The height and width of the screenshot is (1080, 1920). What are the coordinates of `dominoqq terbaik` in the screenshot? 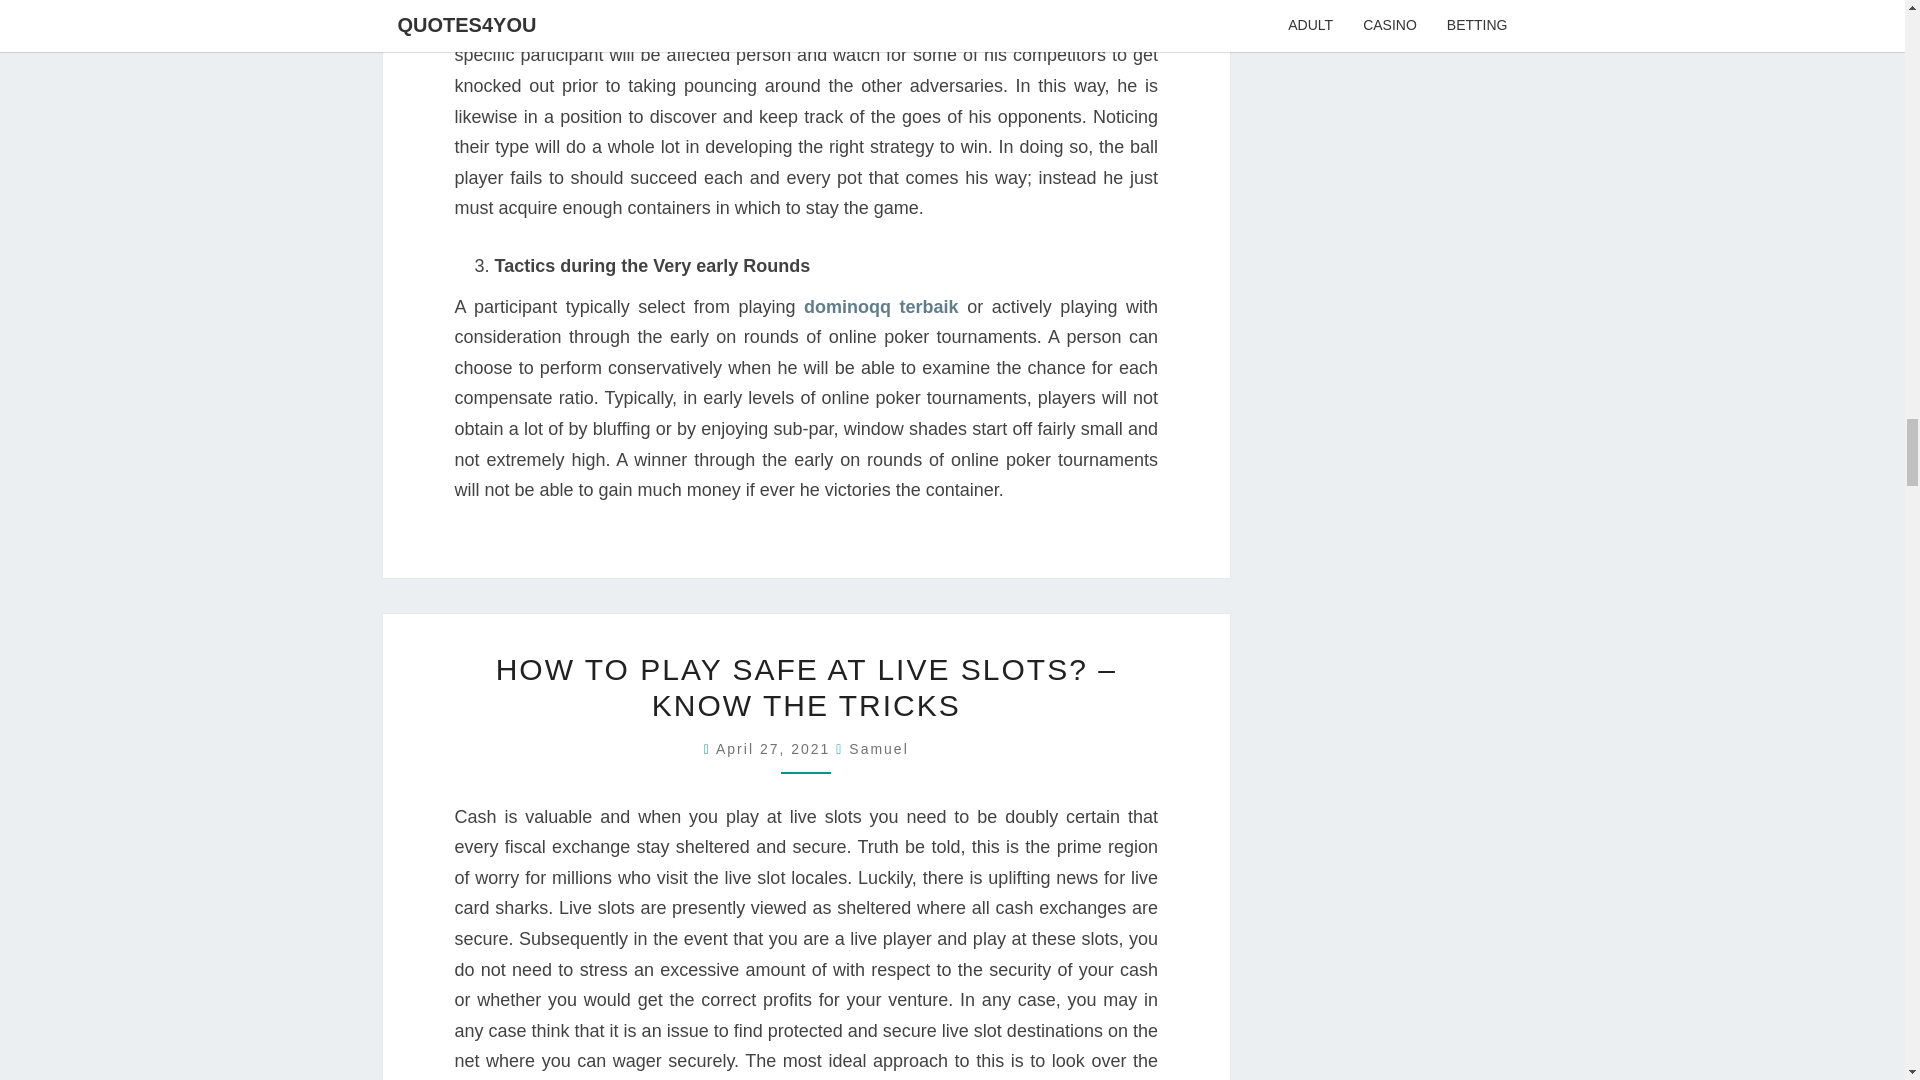 It's located at (881, 307).